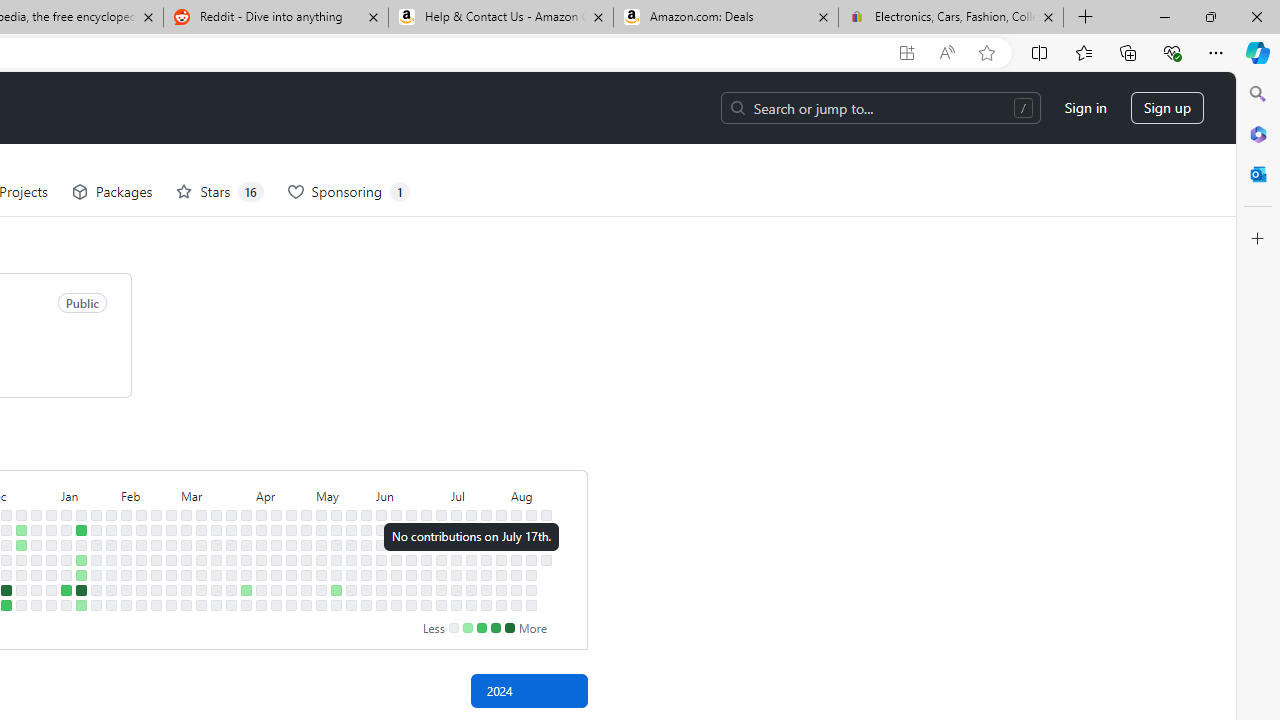 This screenshot has width=1280, height=720. I want to click on 1 contribution on May 17th., so click(336, 590).